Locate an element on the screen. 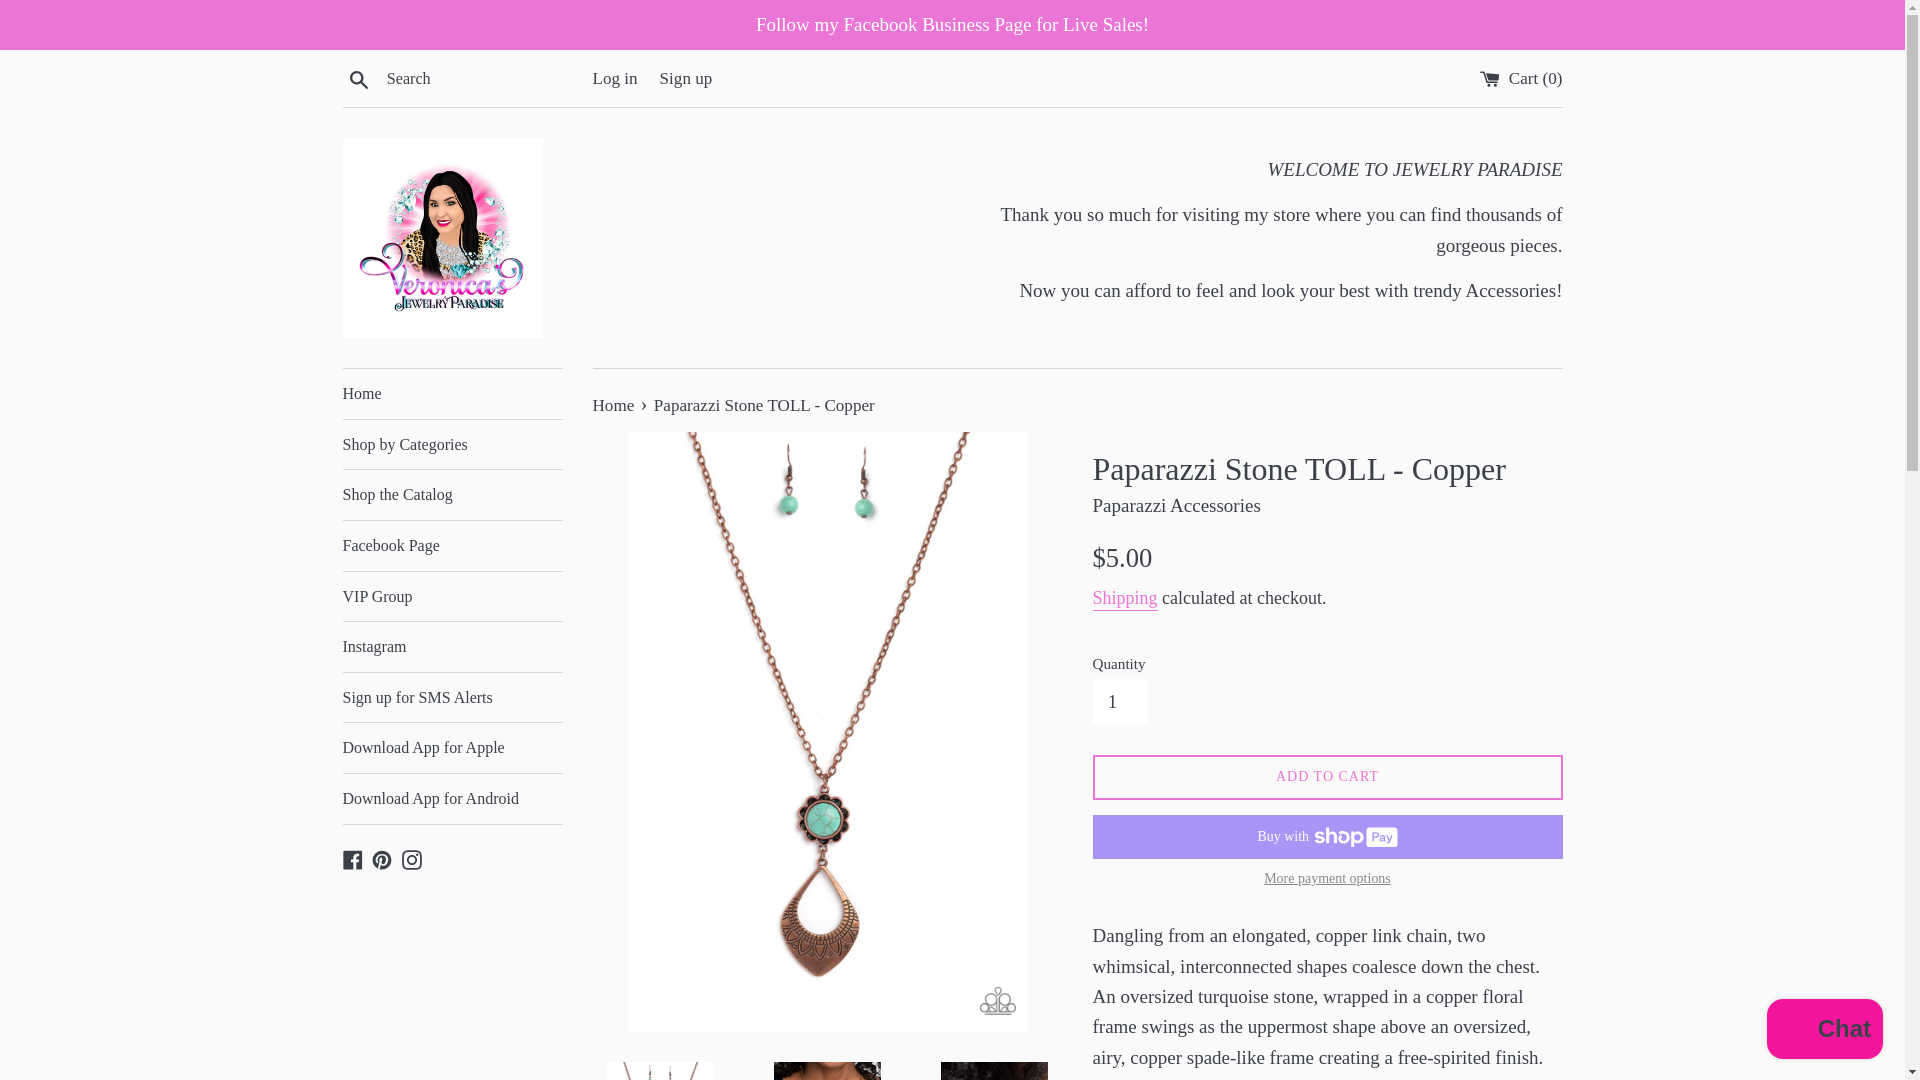 The image size is (1920, 1080). Sign up for SMS Alerts is located at coordinates (452, 697).